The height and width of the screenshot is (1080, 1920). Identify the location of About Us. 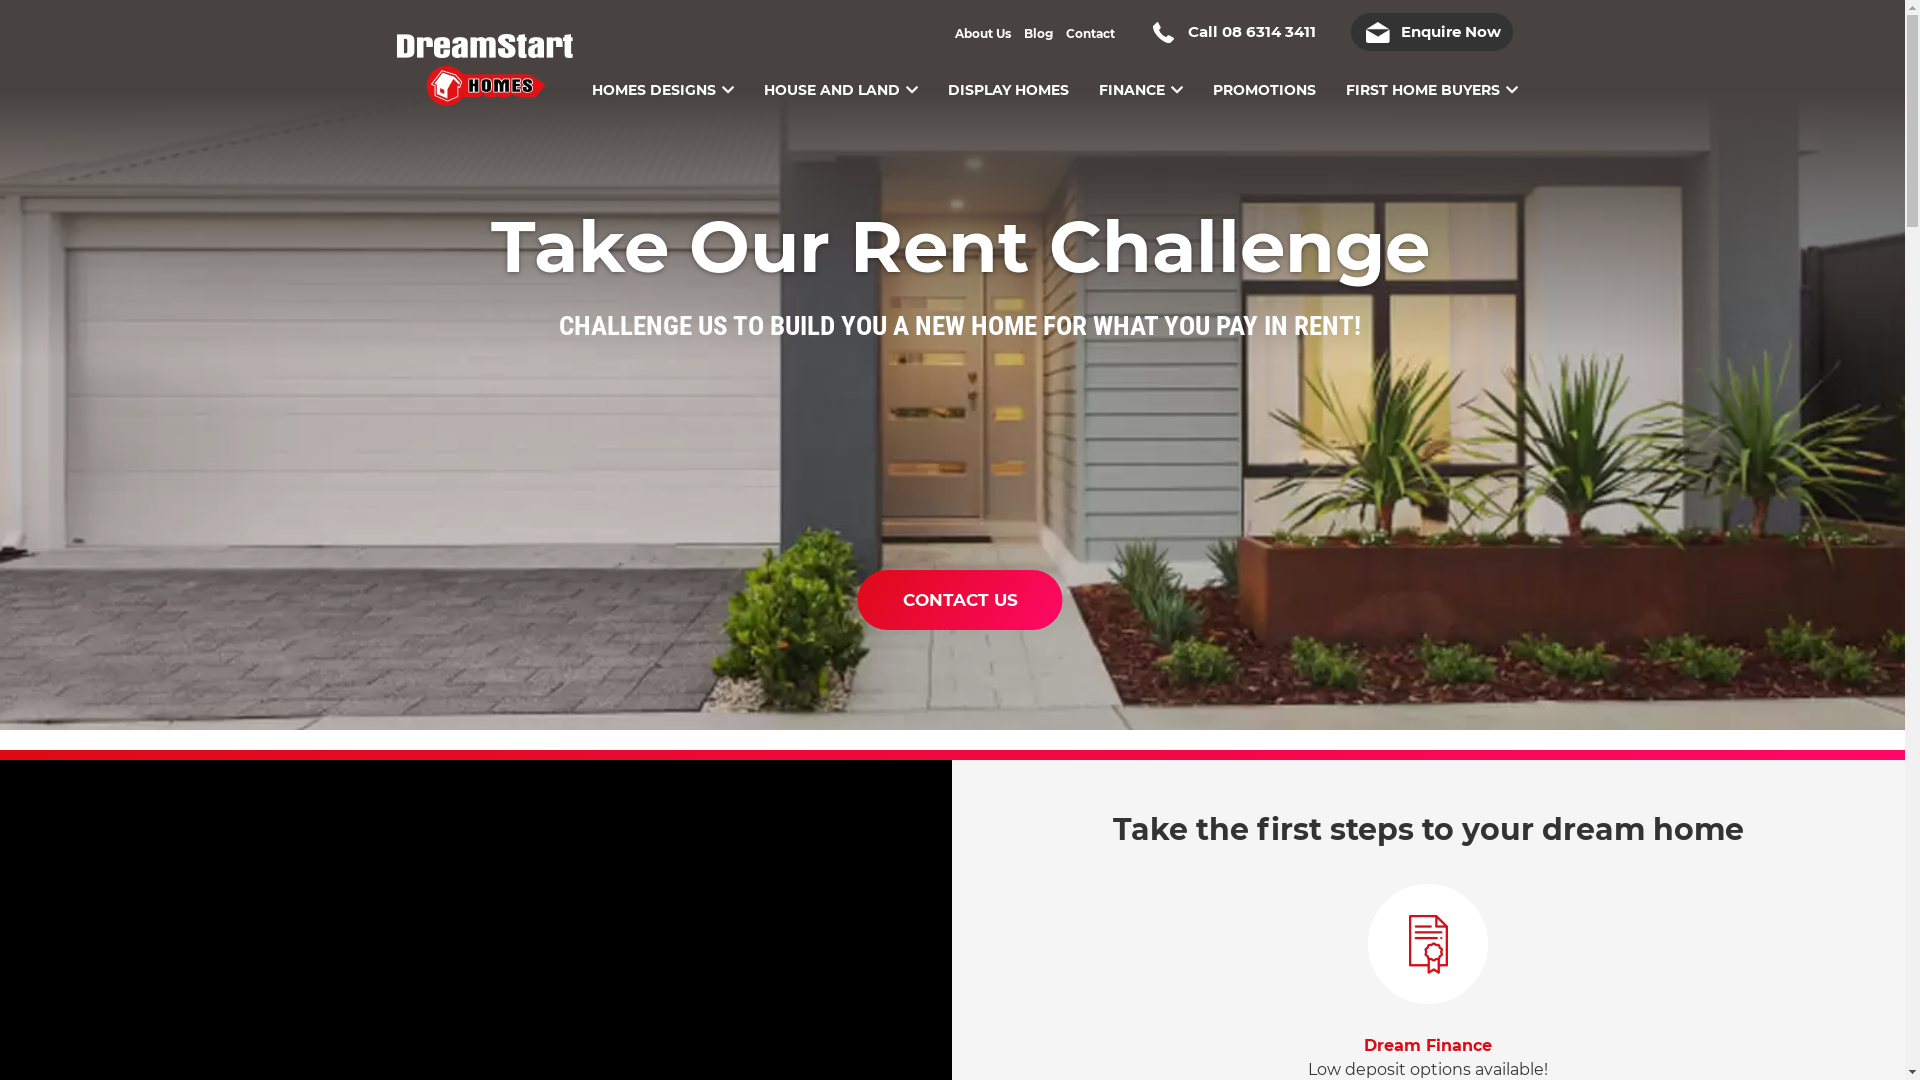
(982, 34).